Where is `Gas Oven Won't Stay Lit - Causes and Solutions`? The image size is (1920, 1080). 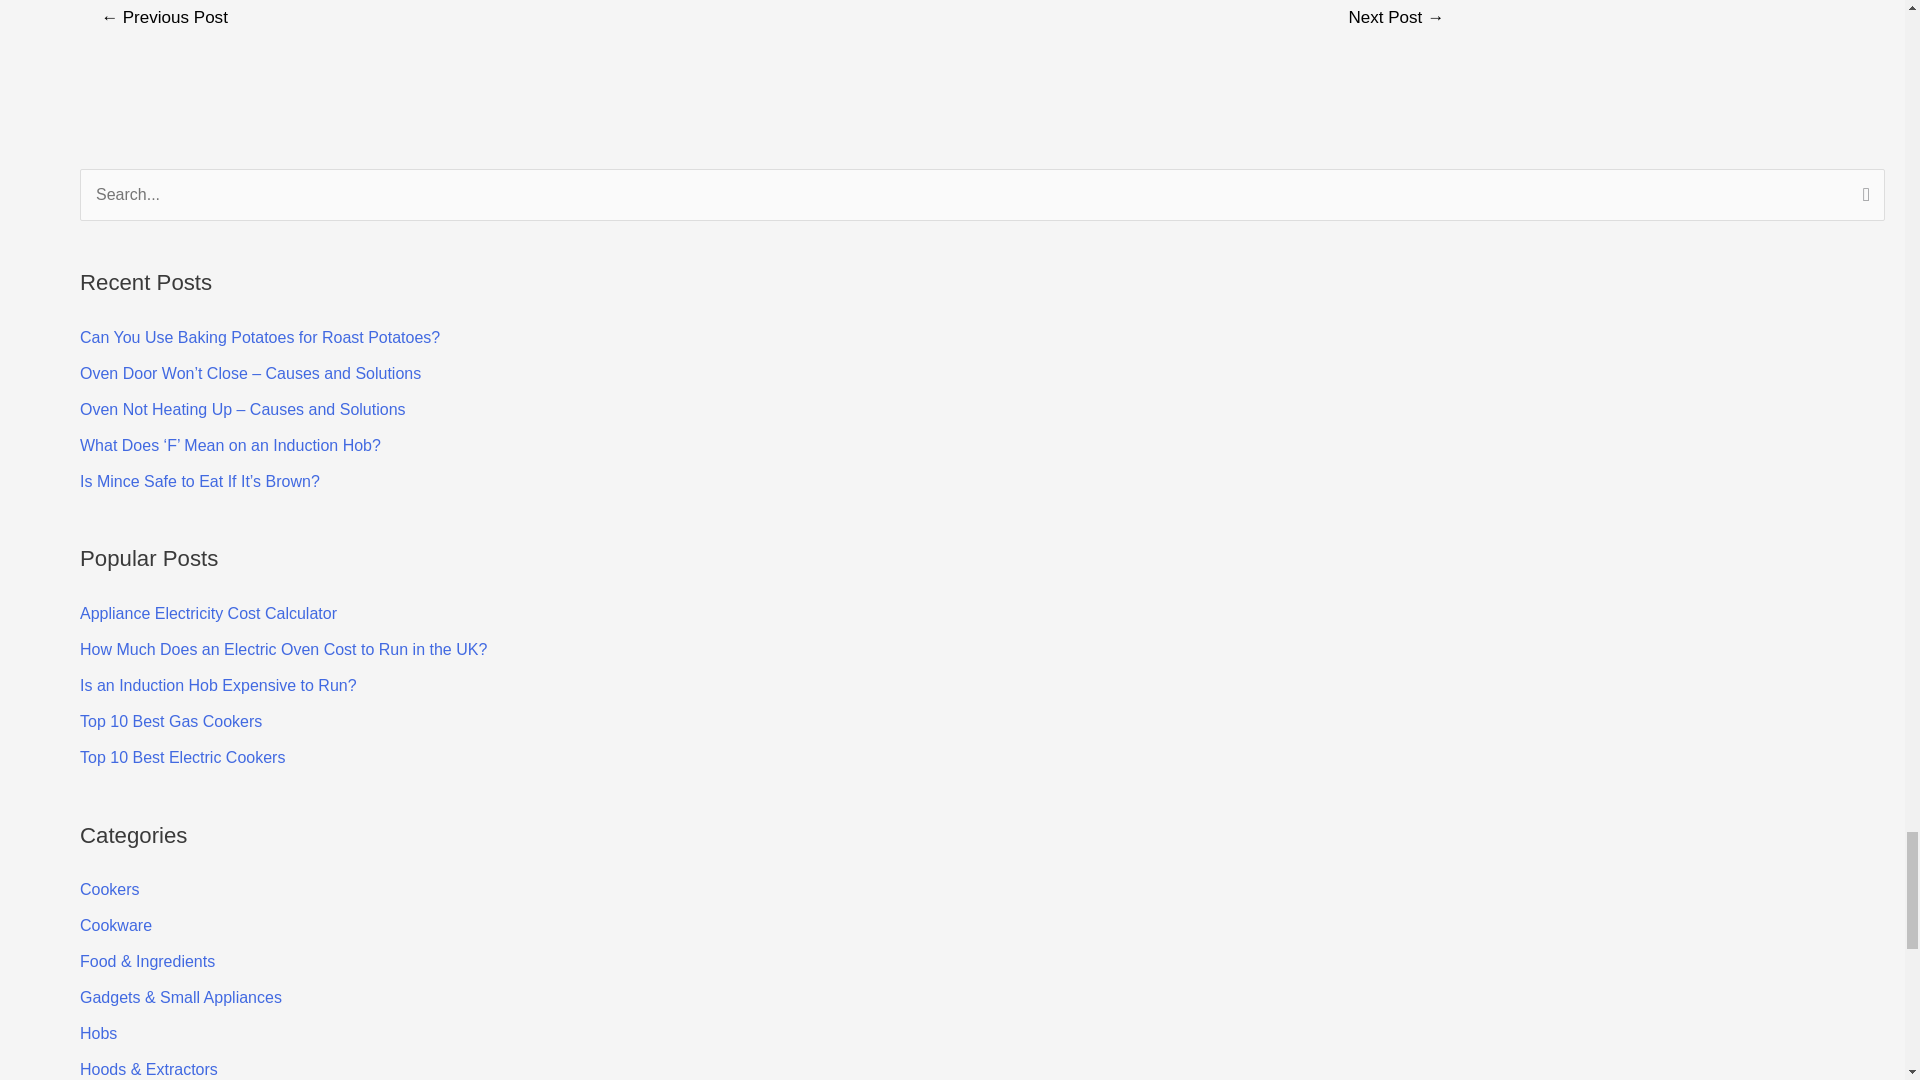
Gas Oven Won't Stay Lit - Causes and Solutions is located at coordinates (164, 20).